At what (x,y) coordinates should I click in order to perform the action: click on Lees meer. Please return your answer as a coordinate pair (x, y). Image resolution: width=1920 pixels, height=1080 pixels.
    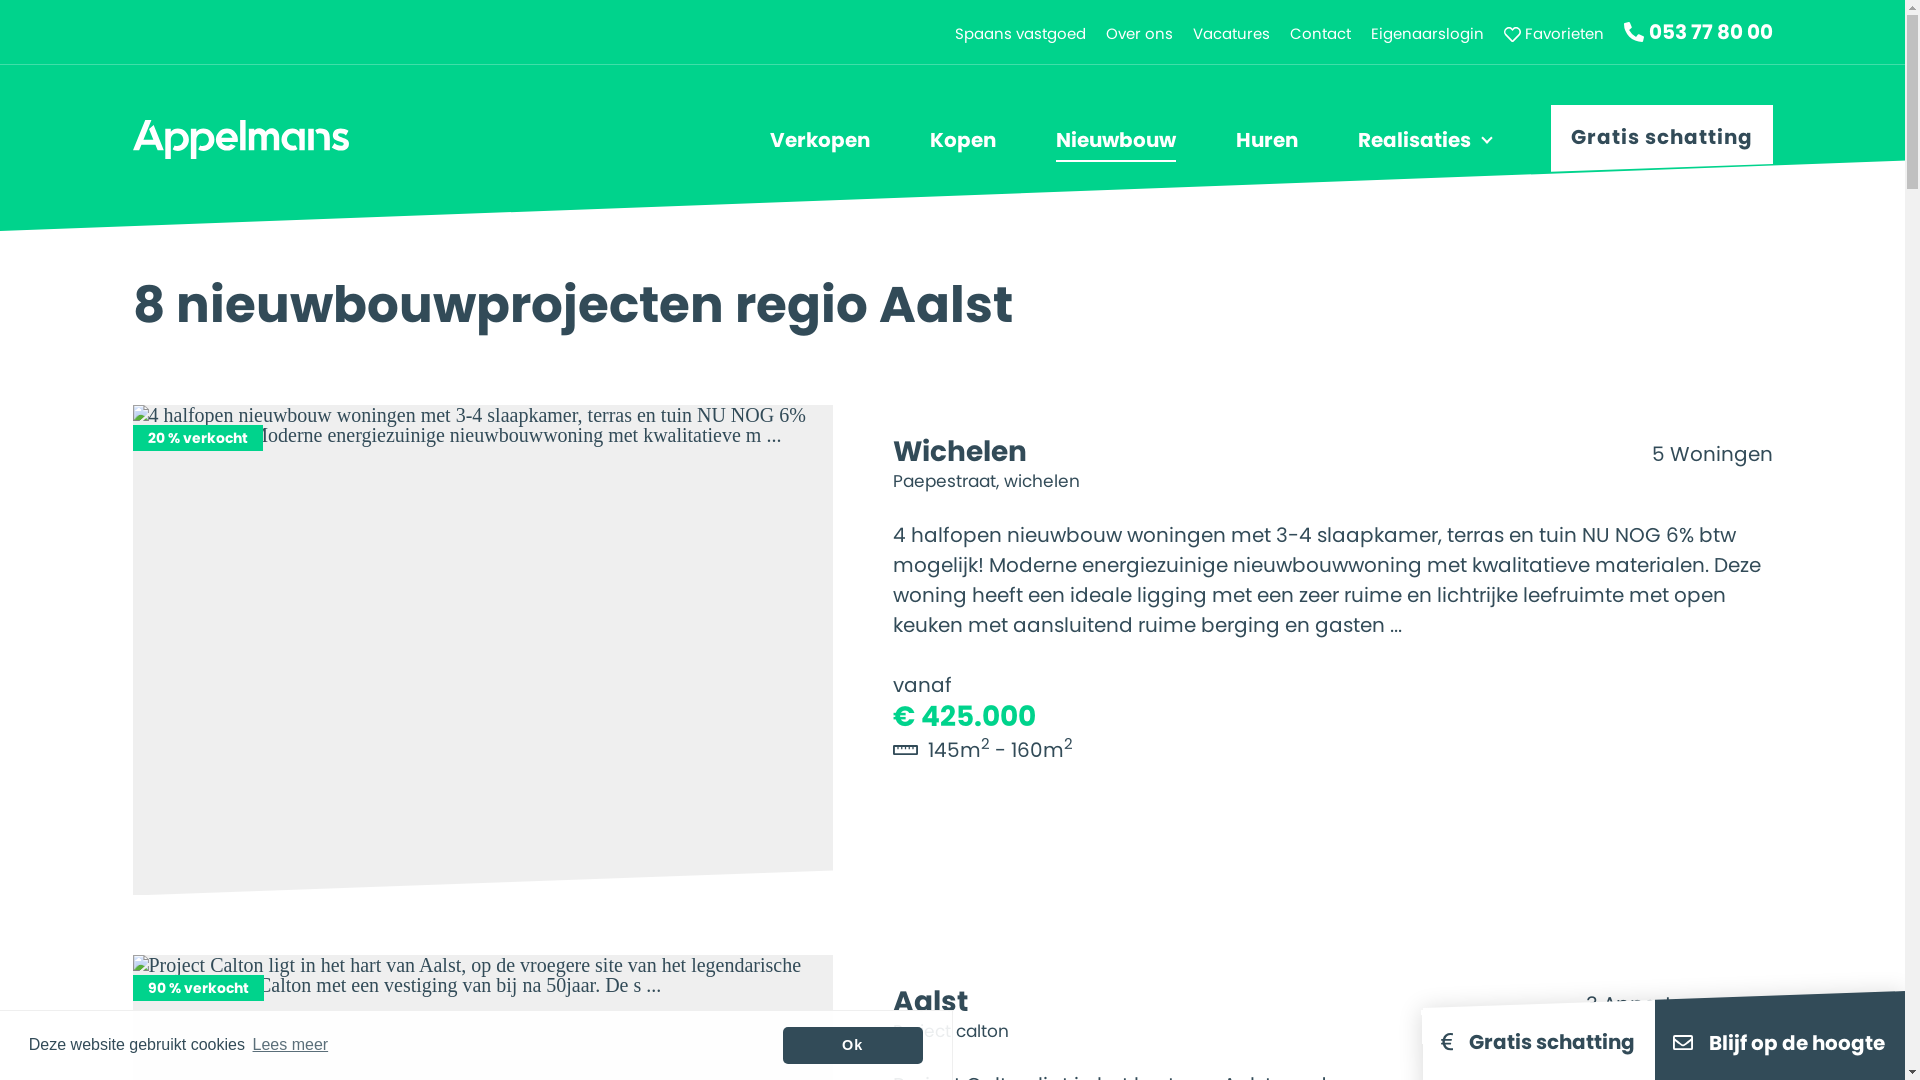
    Looking at the image, I should click on (290, 1045).